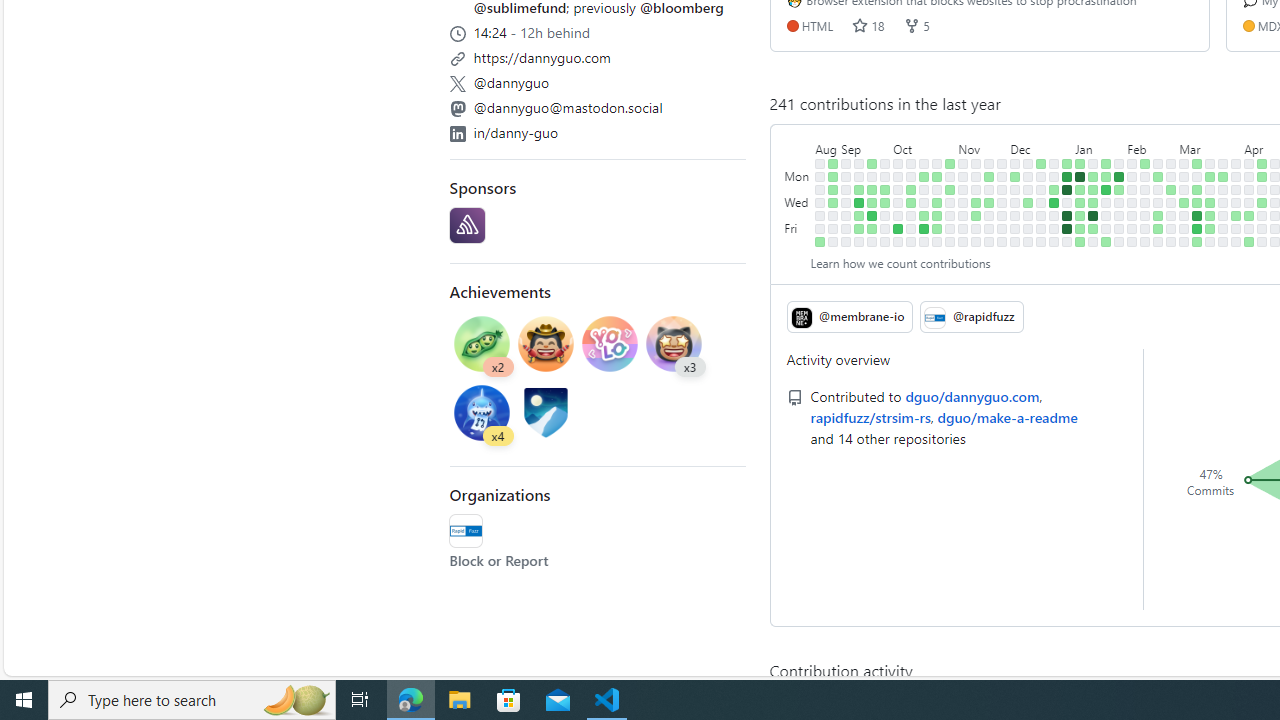  I want to click on No contributions on August 25th., so click(820, 228).